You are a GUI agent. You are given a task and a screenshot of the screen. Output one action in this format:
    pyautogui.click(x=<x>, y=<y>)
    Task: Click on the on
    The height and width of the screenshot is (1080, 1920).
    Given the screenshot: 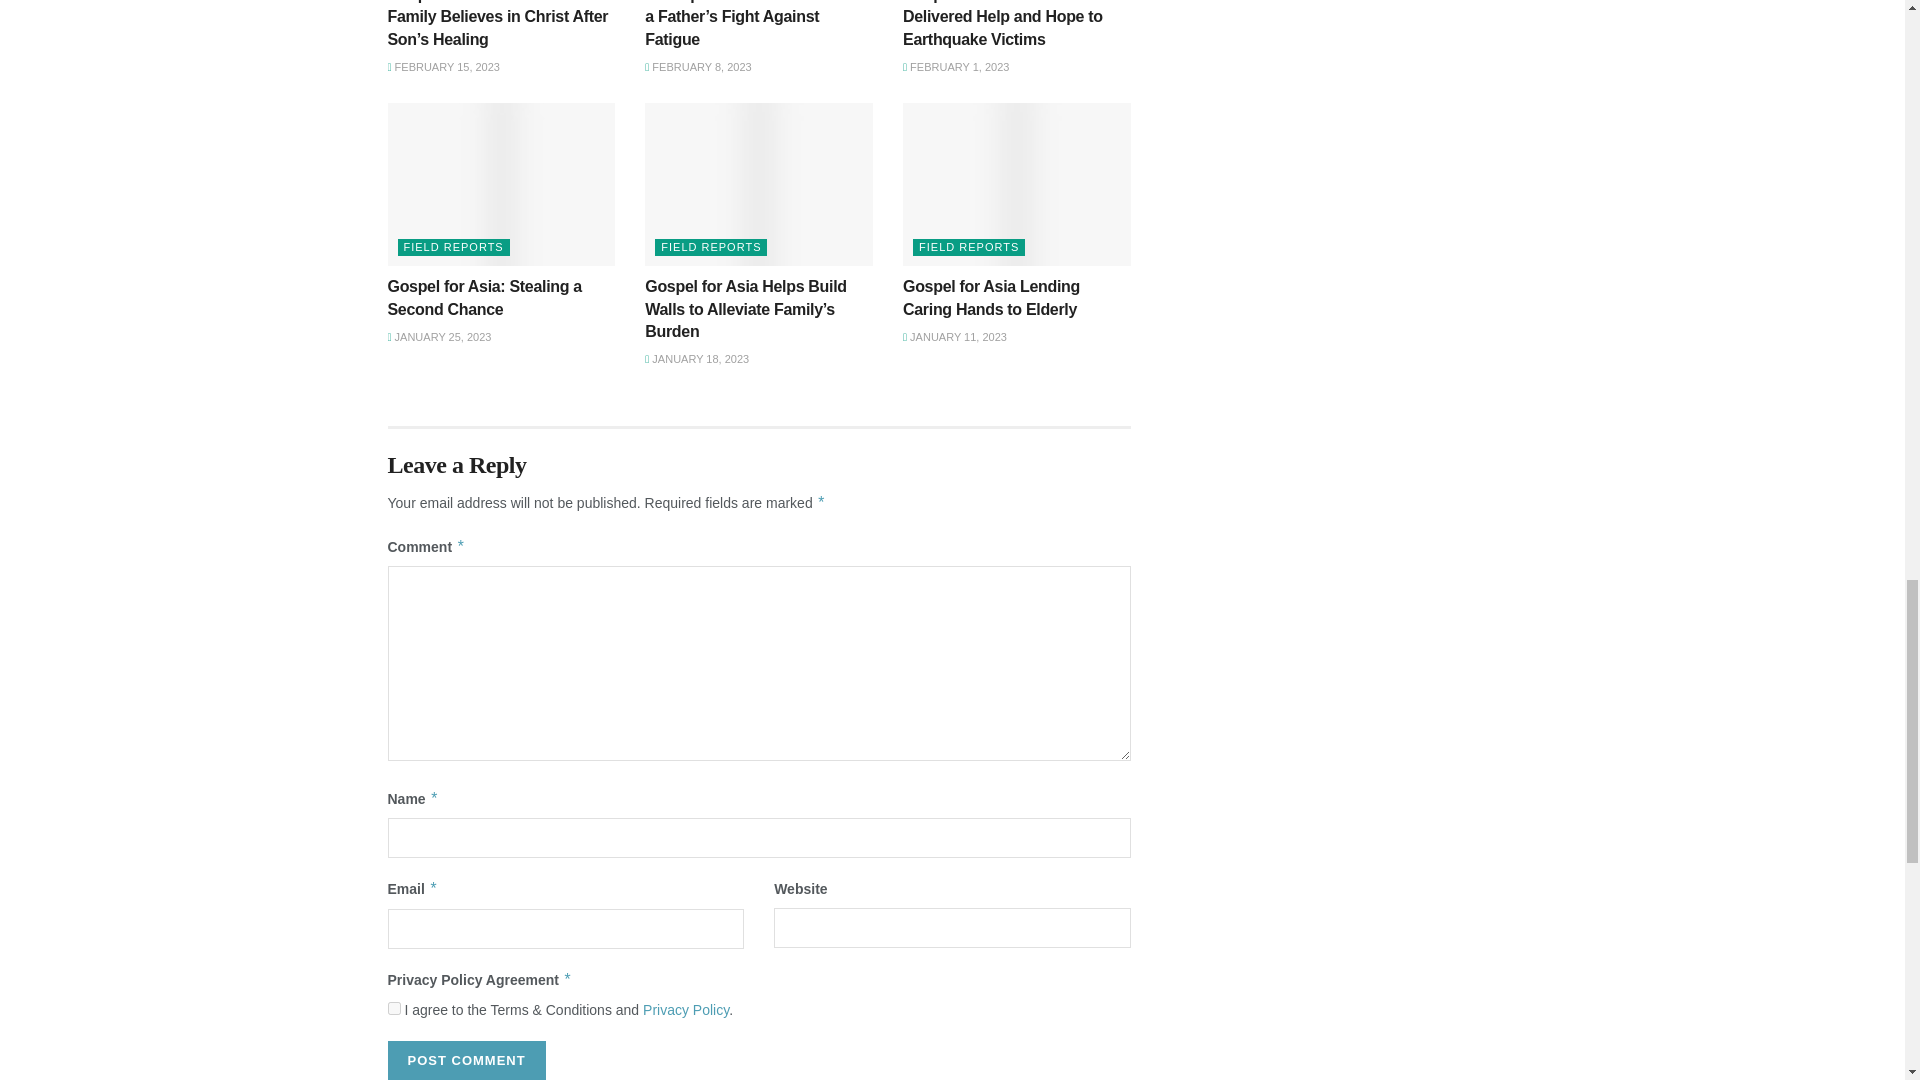 What is the action you would take?
    pyautogui.click(x=394, y=1008)
    